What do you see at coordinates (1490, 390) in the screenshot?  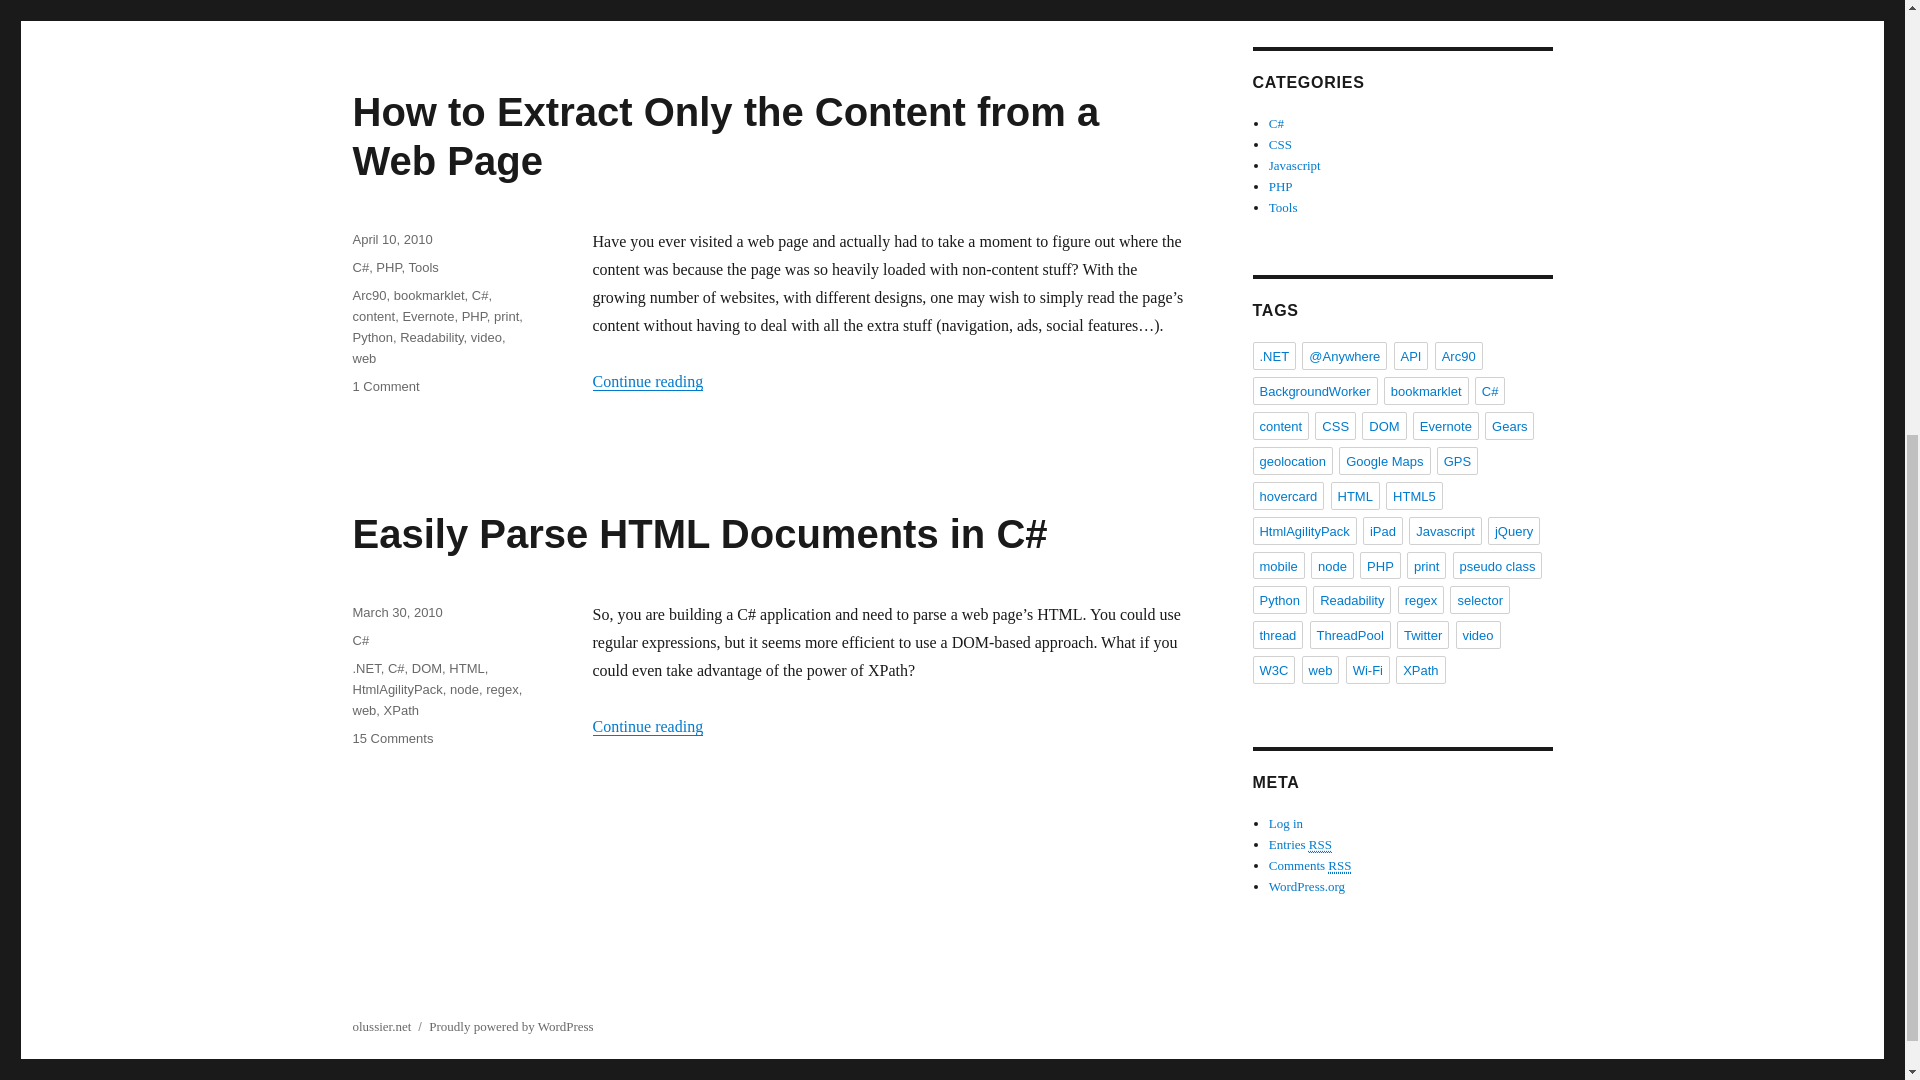 I see `3 topics` at bounding box center [1490, 390].